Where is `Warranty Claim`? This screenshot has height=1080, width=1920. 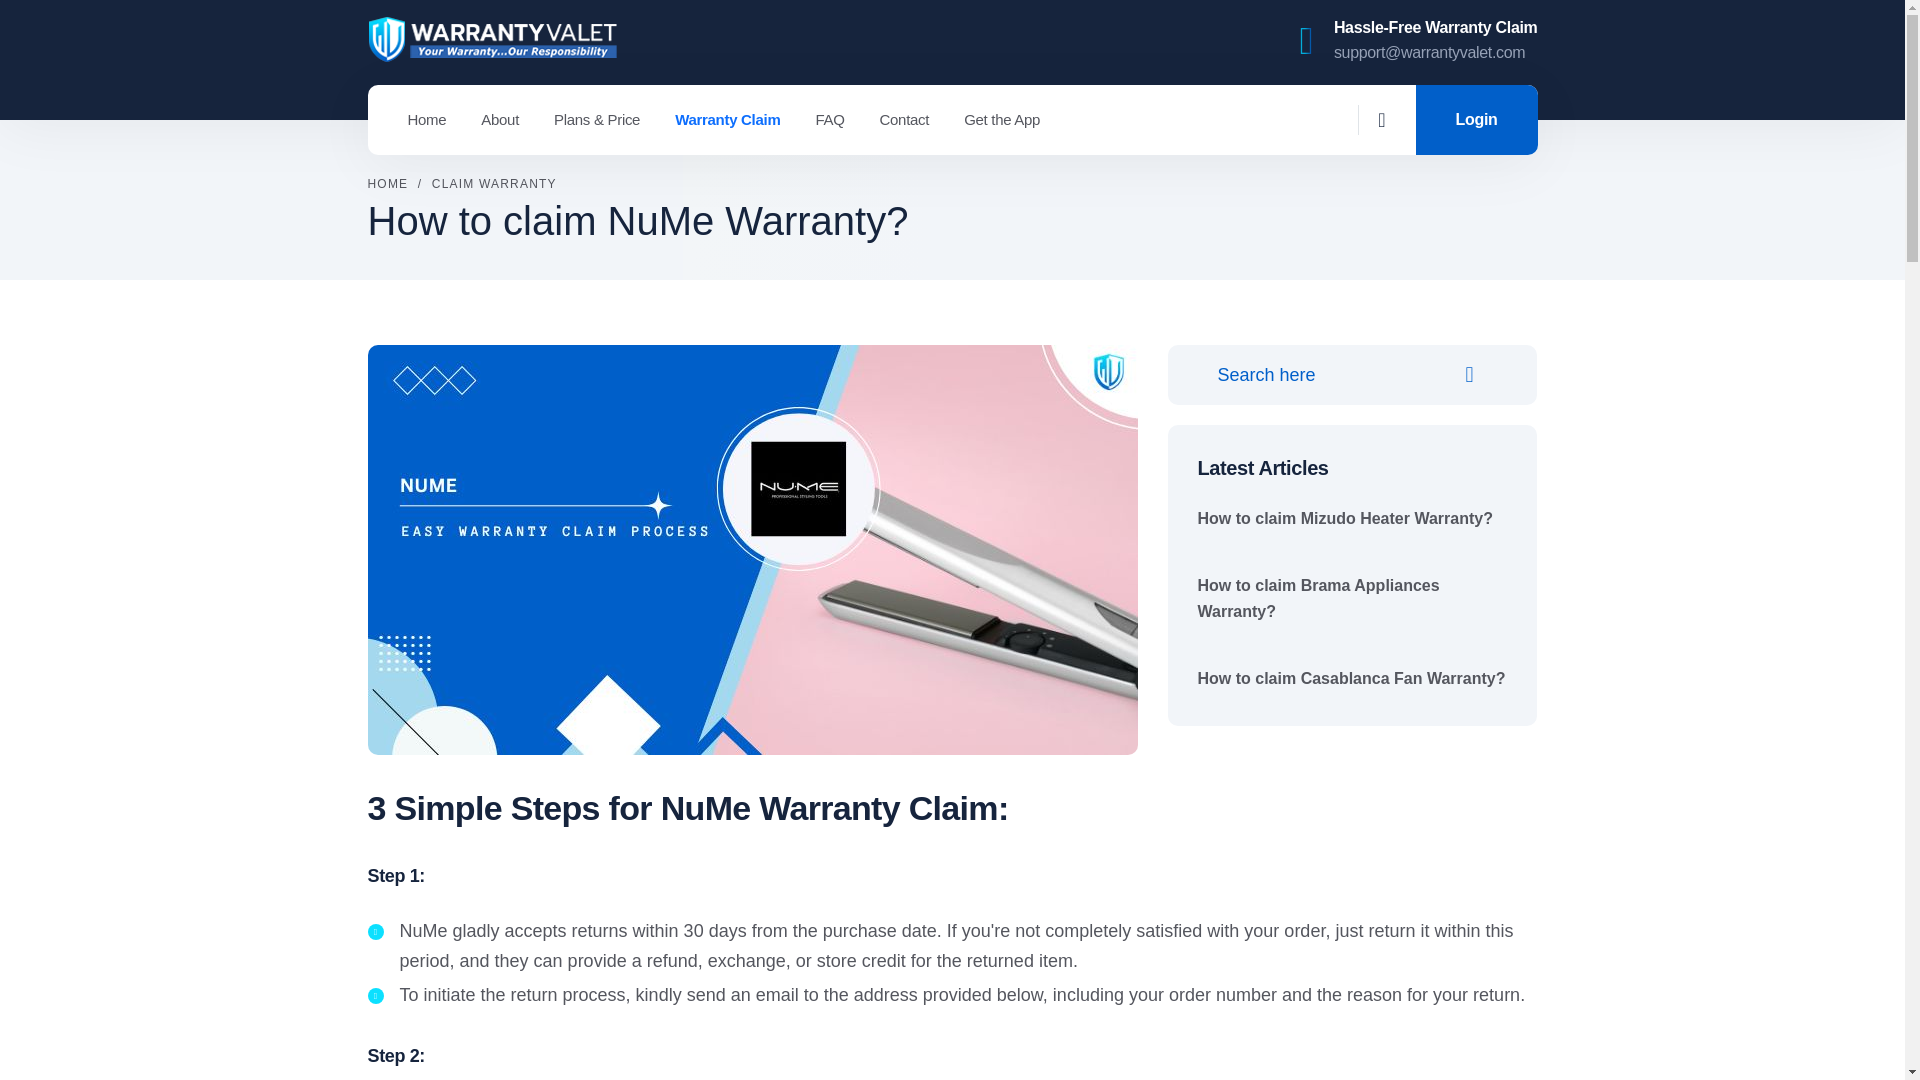 Warranty Claim is located at coordinates (727, 119).